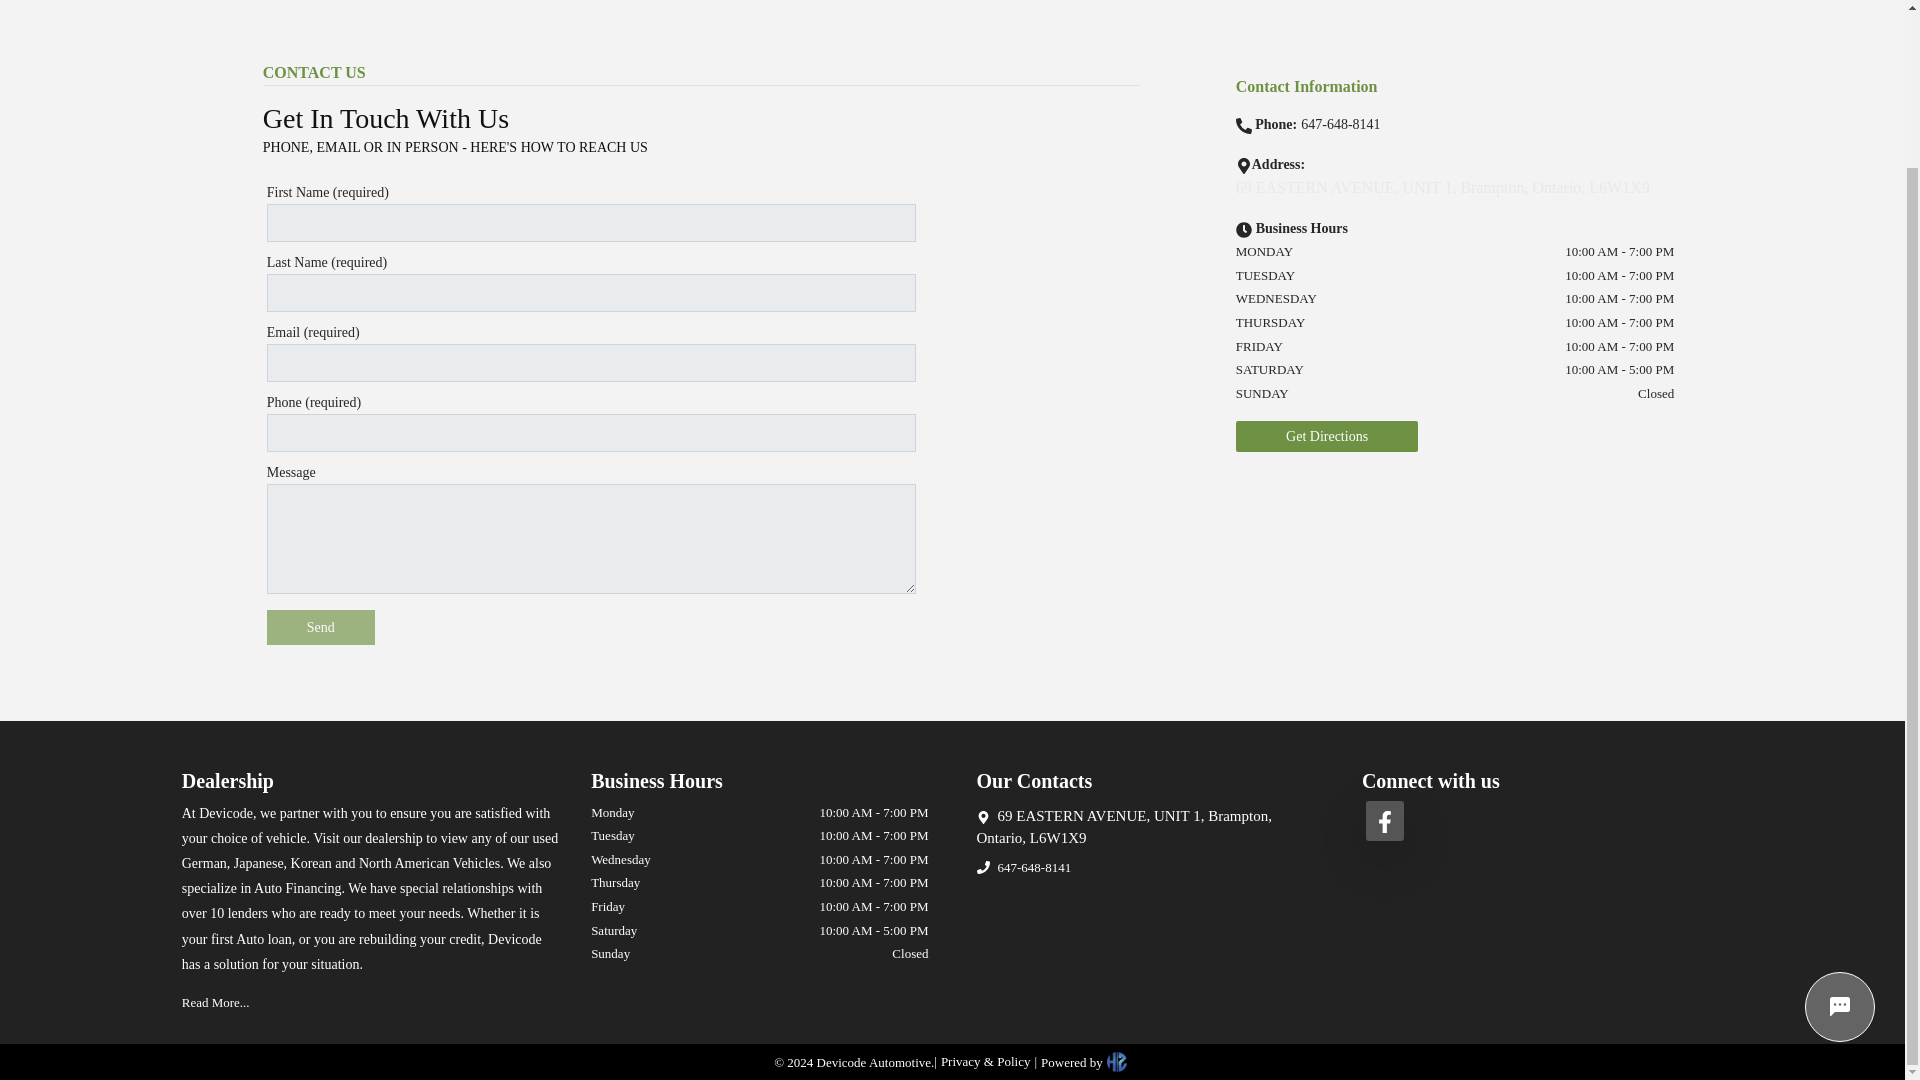 The image size is (1920, 1080). Describe the element at coordinates (1840, 822) in the screenshot. I see `Online Chat` at that location.